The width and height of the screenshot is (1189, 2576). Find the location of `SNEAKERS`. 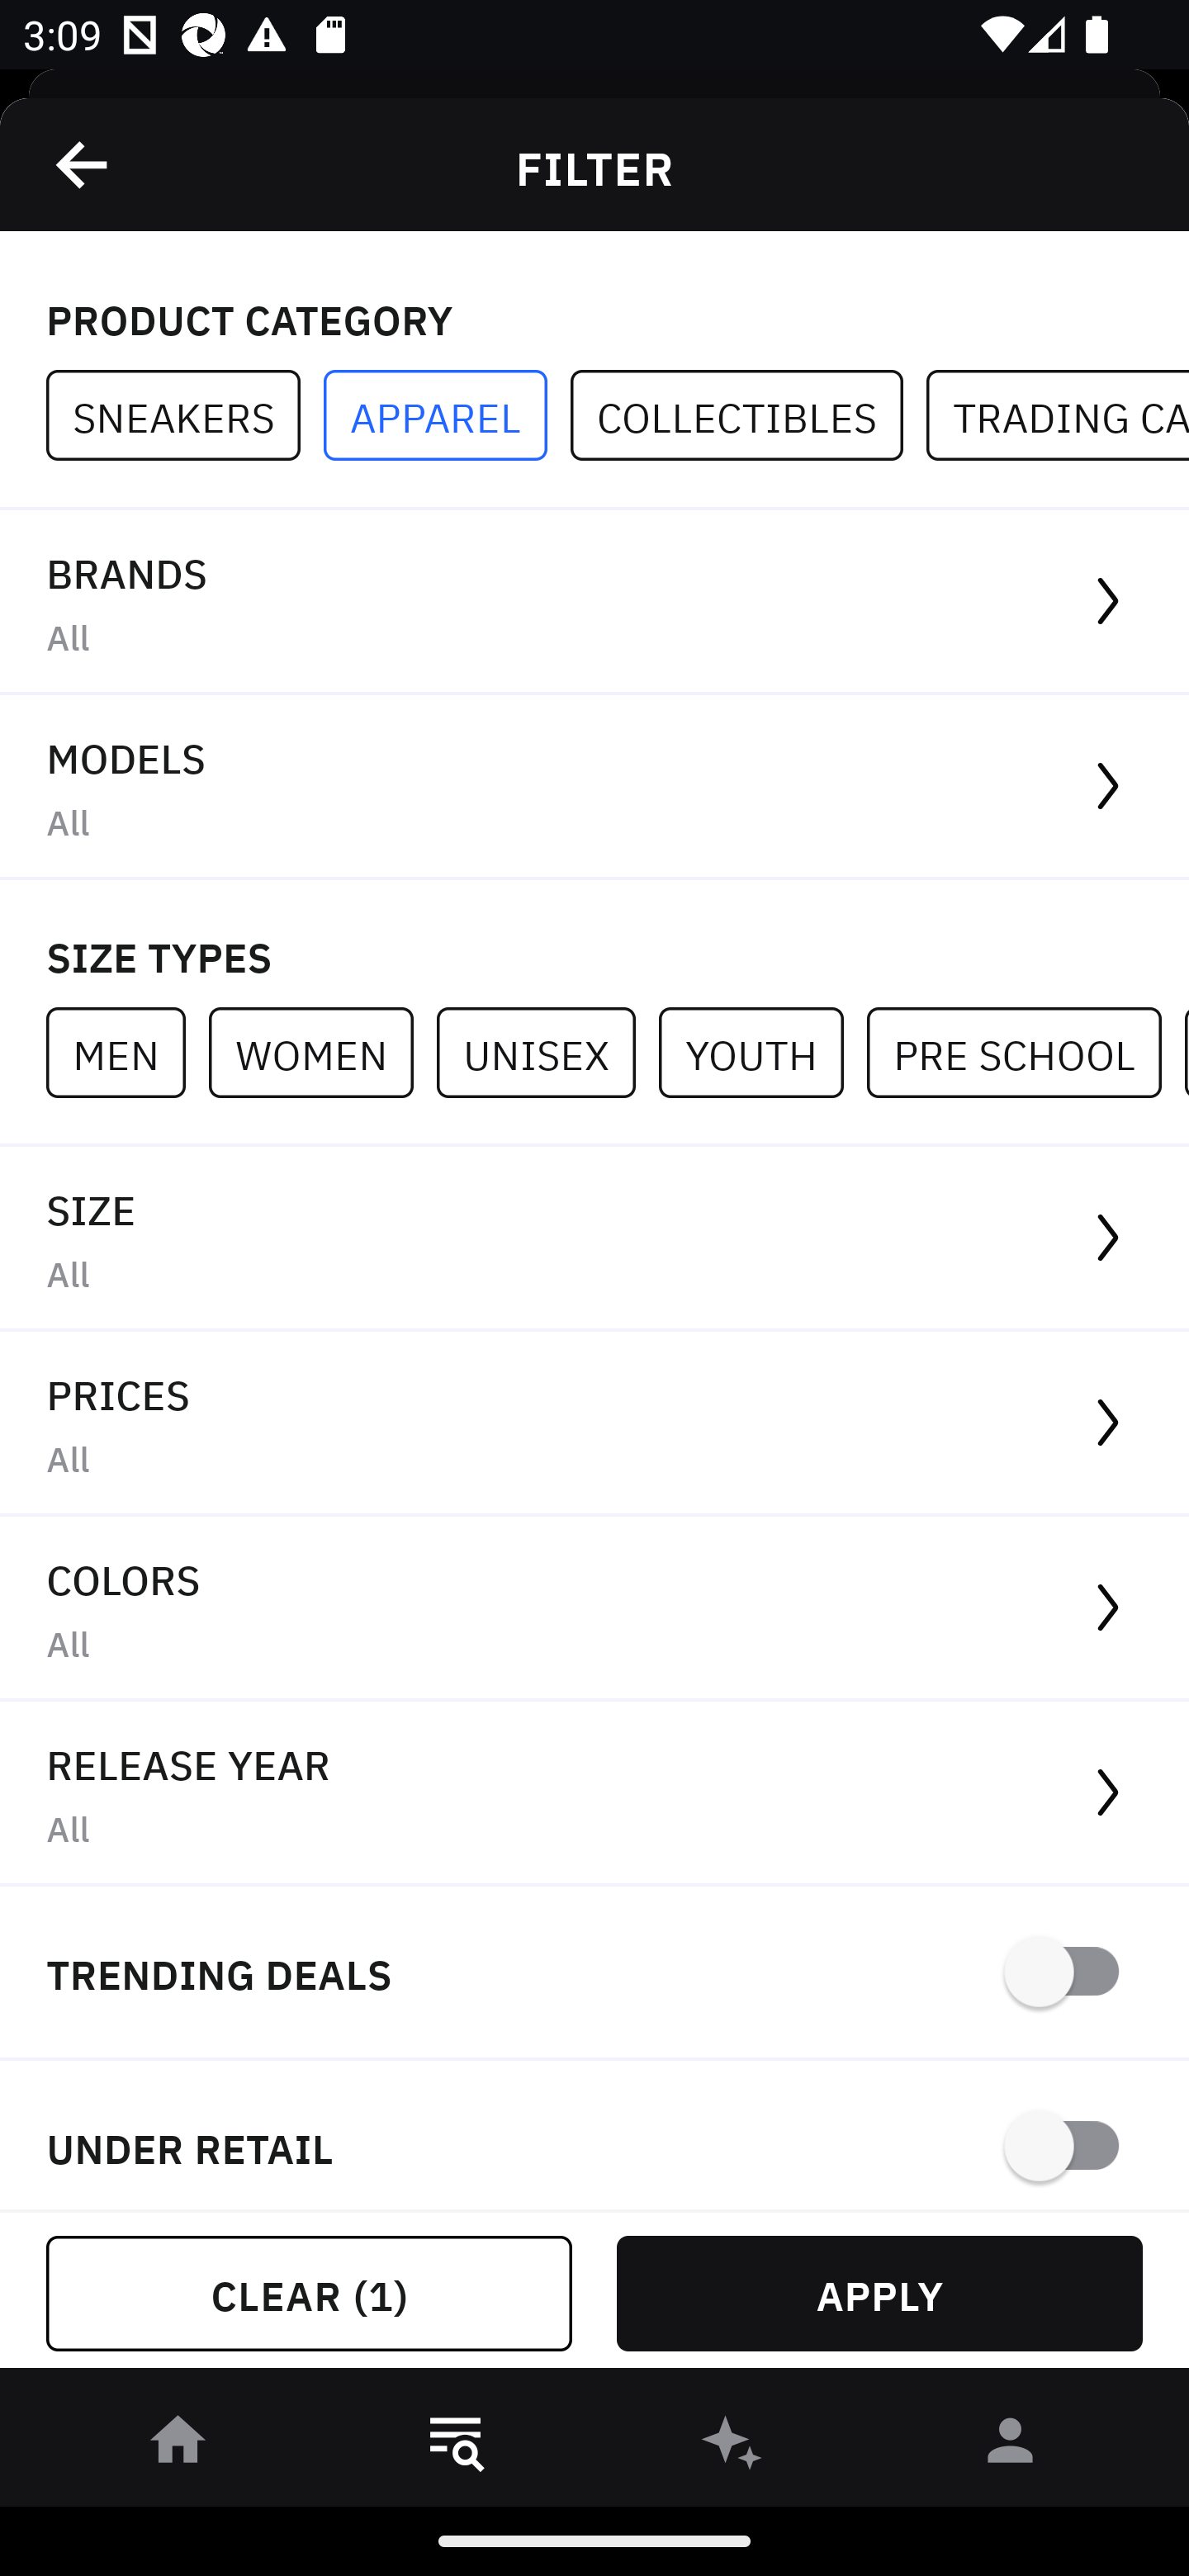

SNEAKERS is located at coordinates (185, 416).